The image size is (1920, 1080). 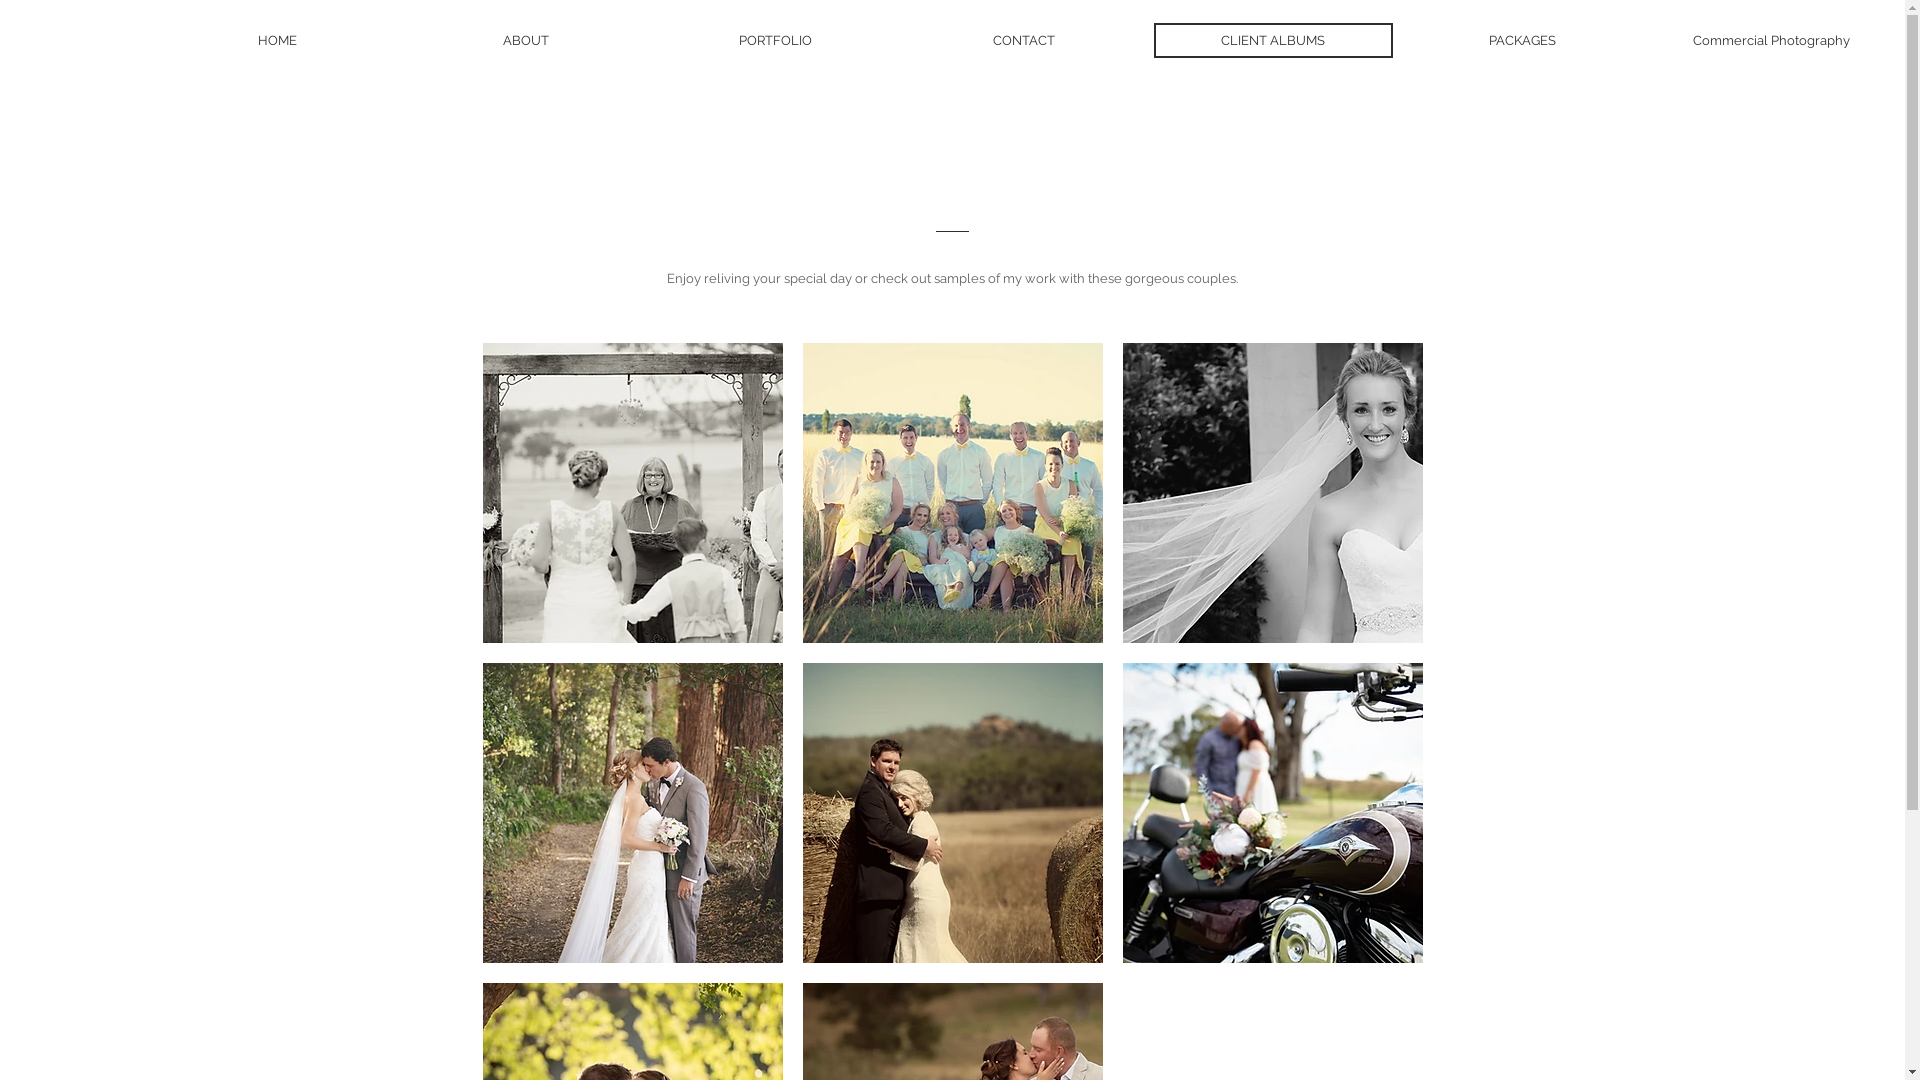 What do you see at coordinates (278, 40) in the screenshot?
I see `HOME` at bounding box center [278, 40].